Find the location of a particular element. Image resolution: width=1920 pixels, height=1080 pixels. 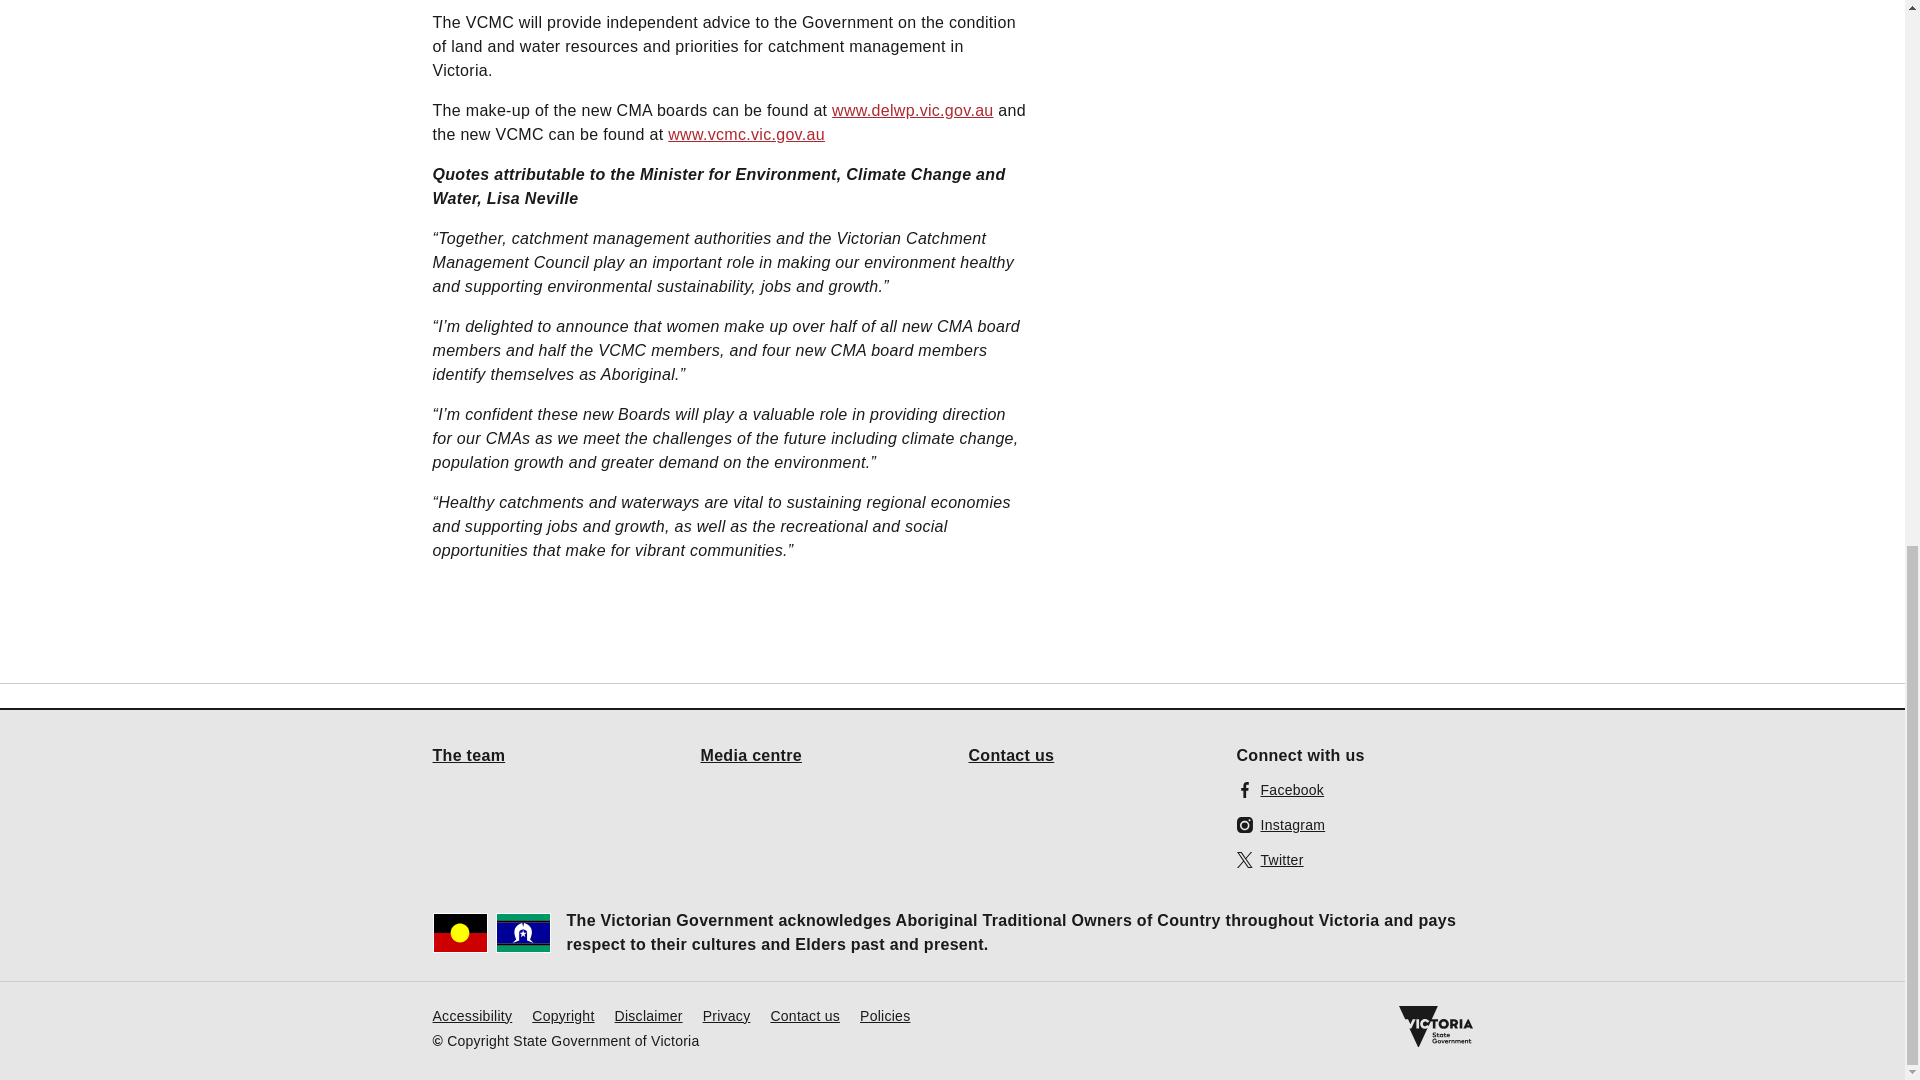

Policies is located at coordinates (885, 1014).